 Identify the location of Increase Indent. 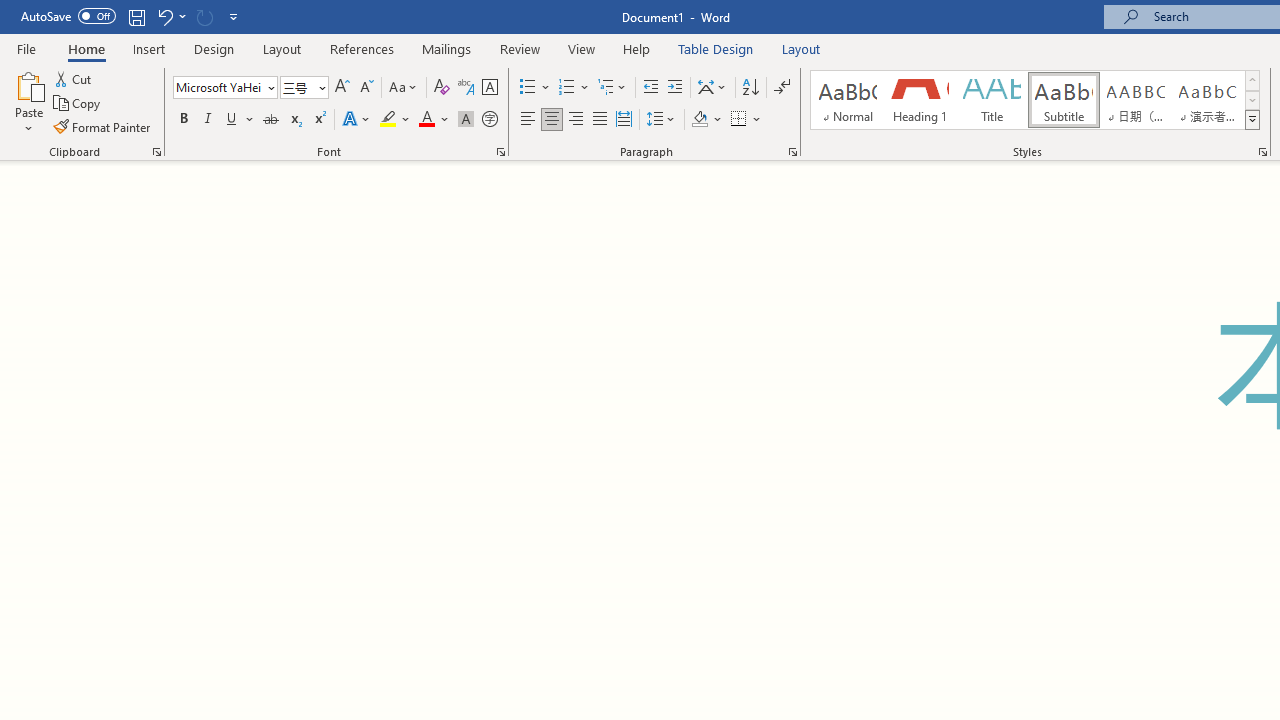
(675, 88).